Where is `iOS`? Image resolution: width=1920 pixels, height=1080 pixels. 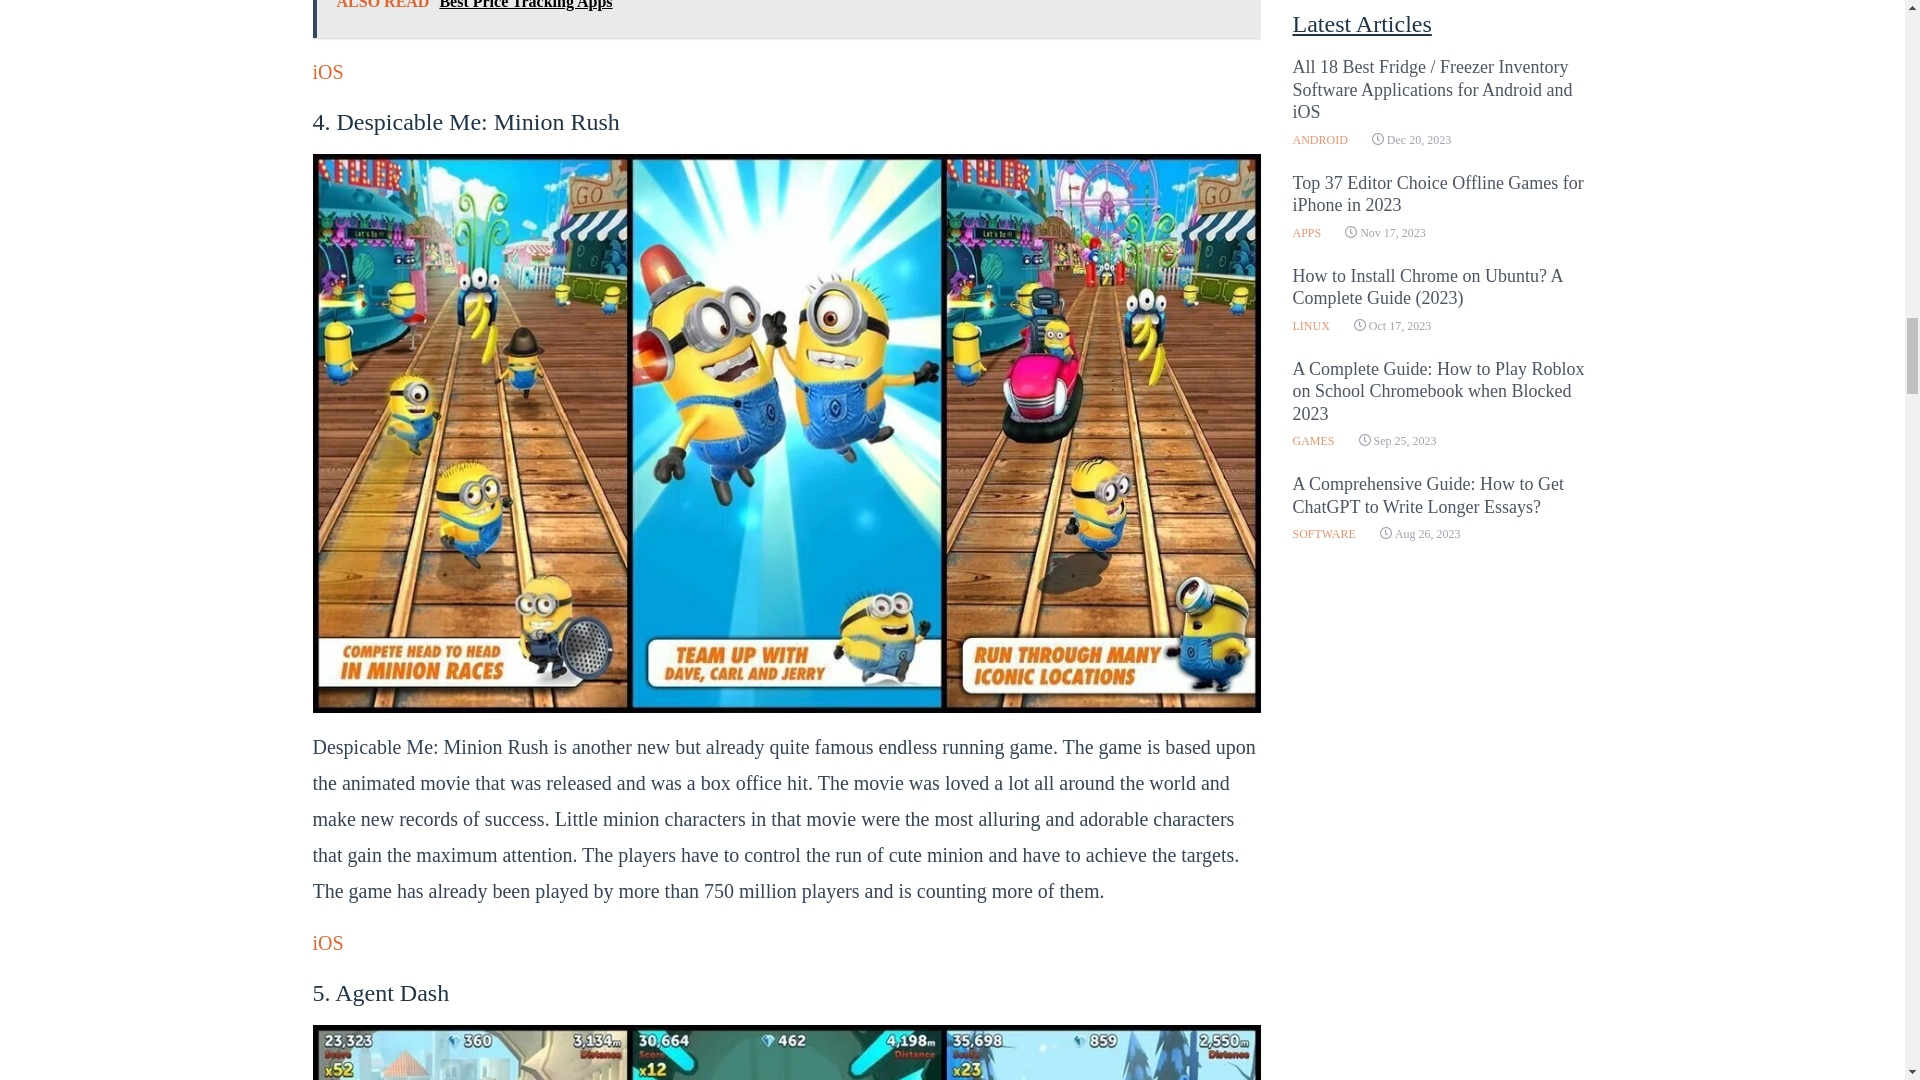
iOS is located at coordinates (327, 942).